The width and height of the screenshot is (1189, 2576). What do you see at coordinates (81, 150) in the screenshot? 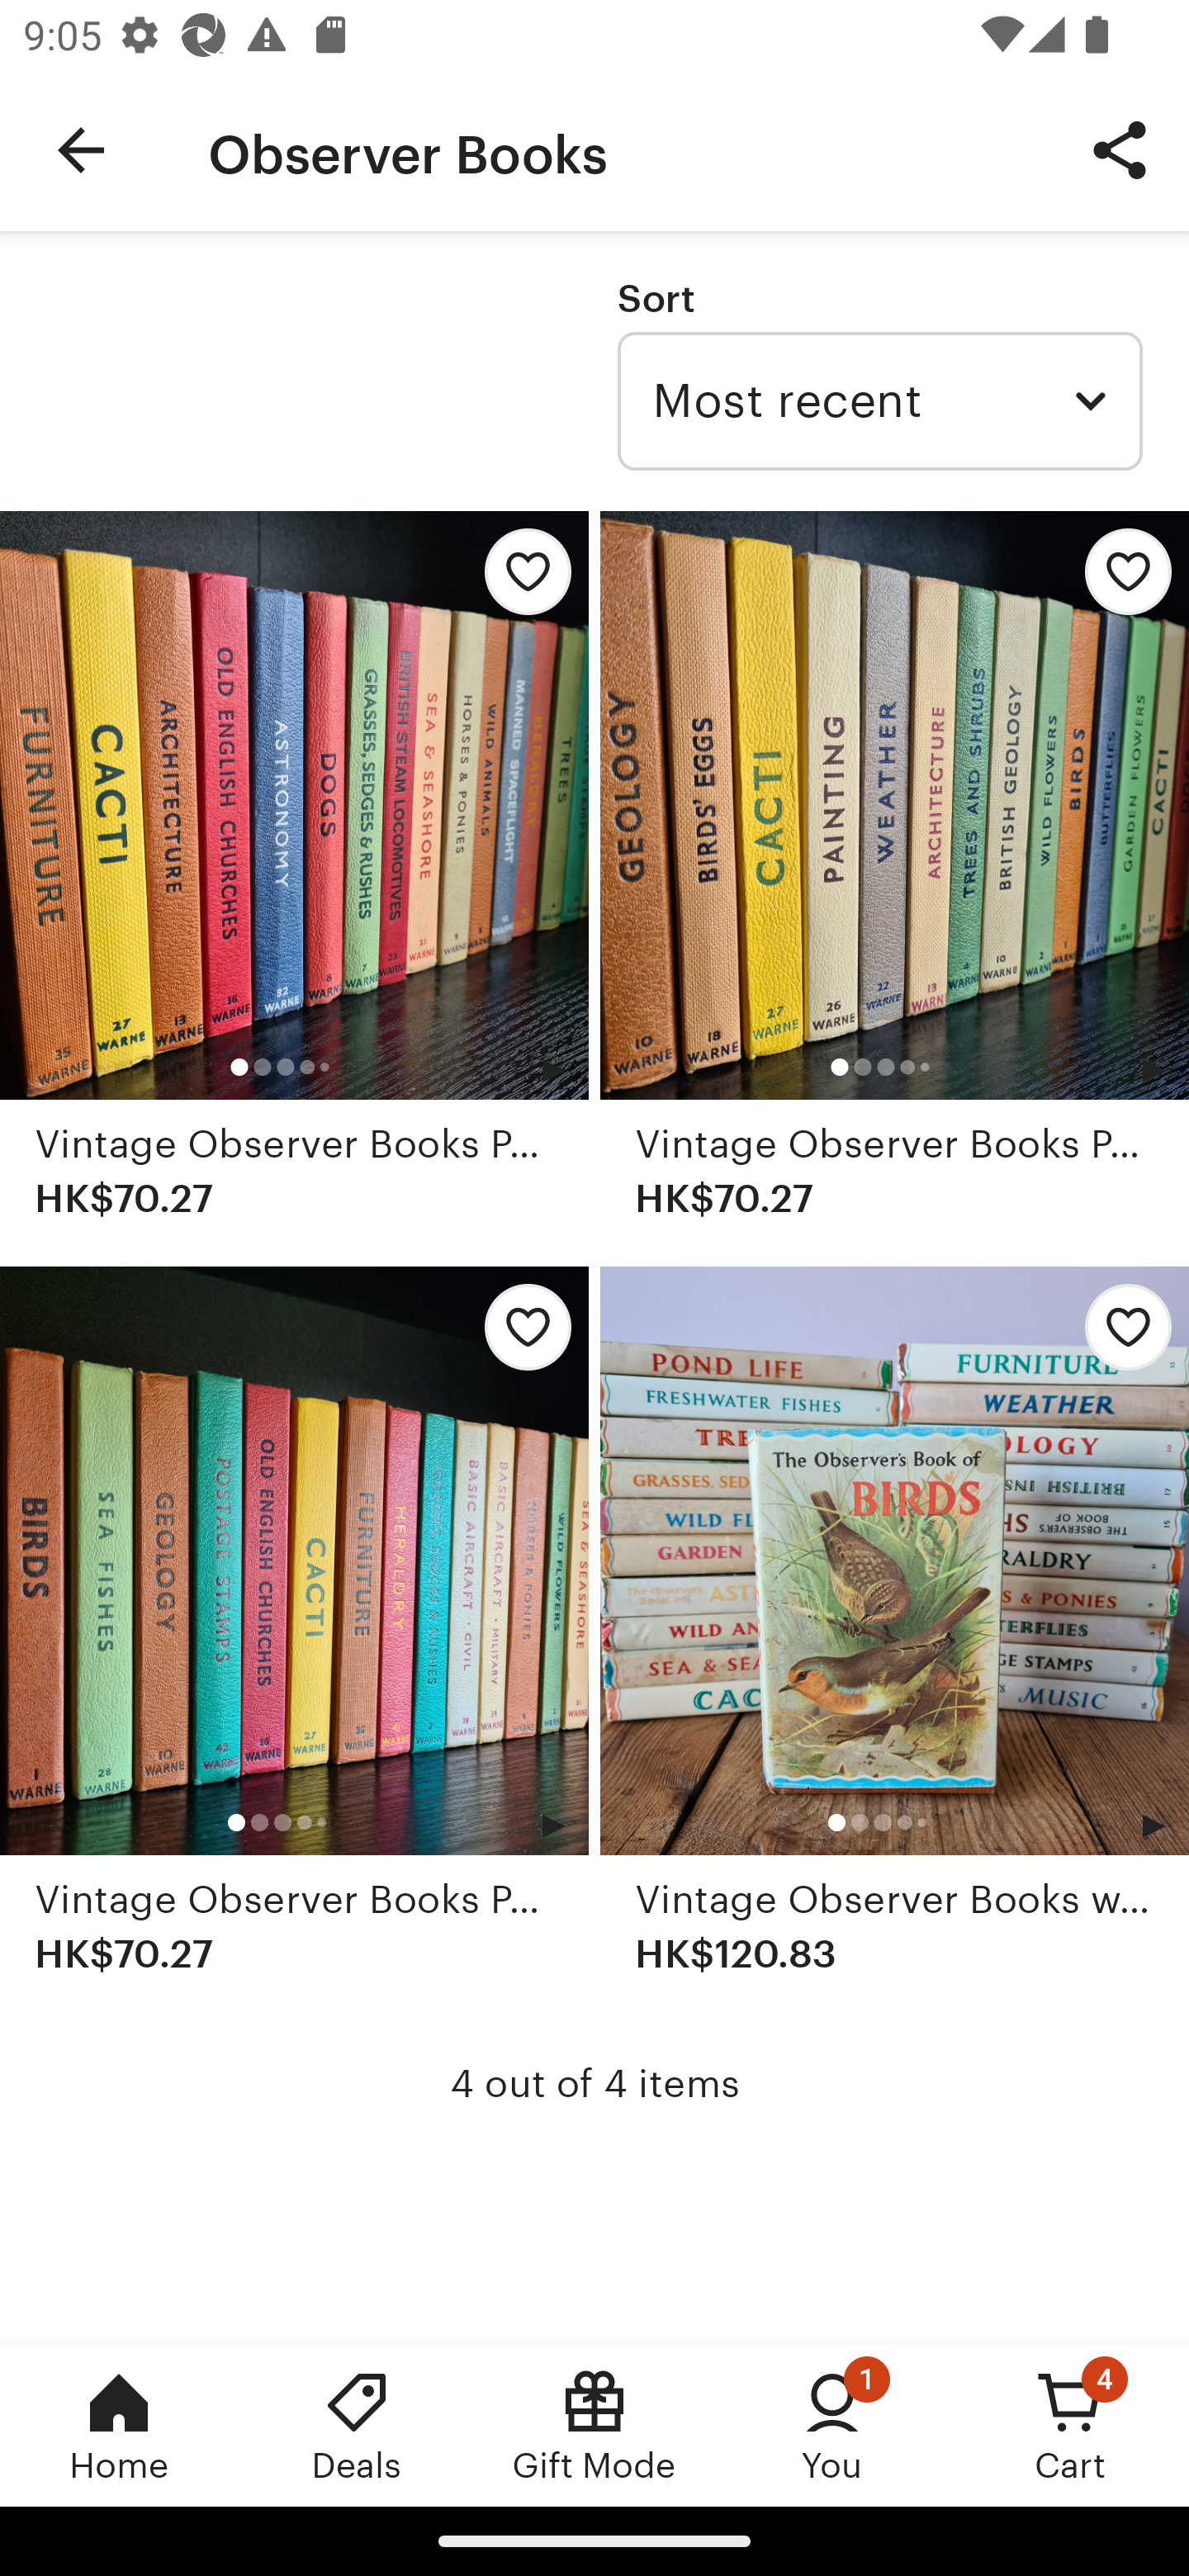
I see `Navigate up` at bounding box center [81, 150].